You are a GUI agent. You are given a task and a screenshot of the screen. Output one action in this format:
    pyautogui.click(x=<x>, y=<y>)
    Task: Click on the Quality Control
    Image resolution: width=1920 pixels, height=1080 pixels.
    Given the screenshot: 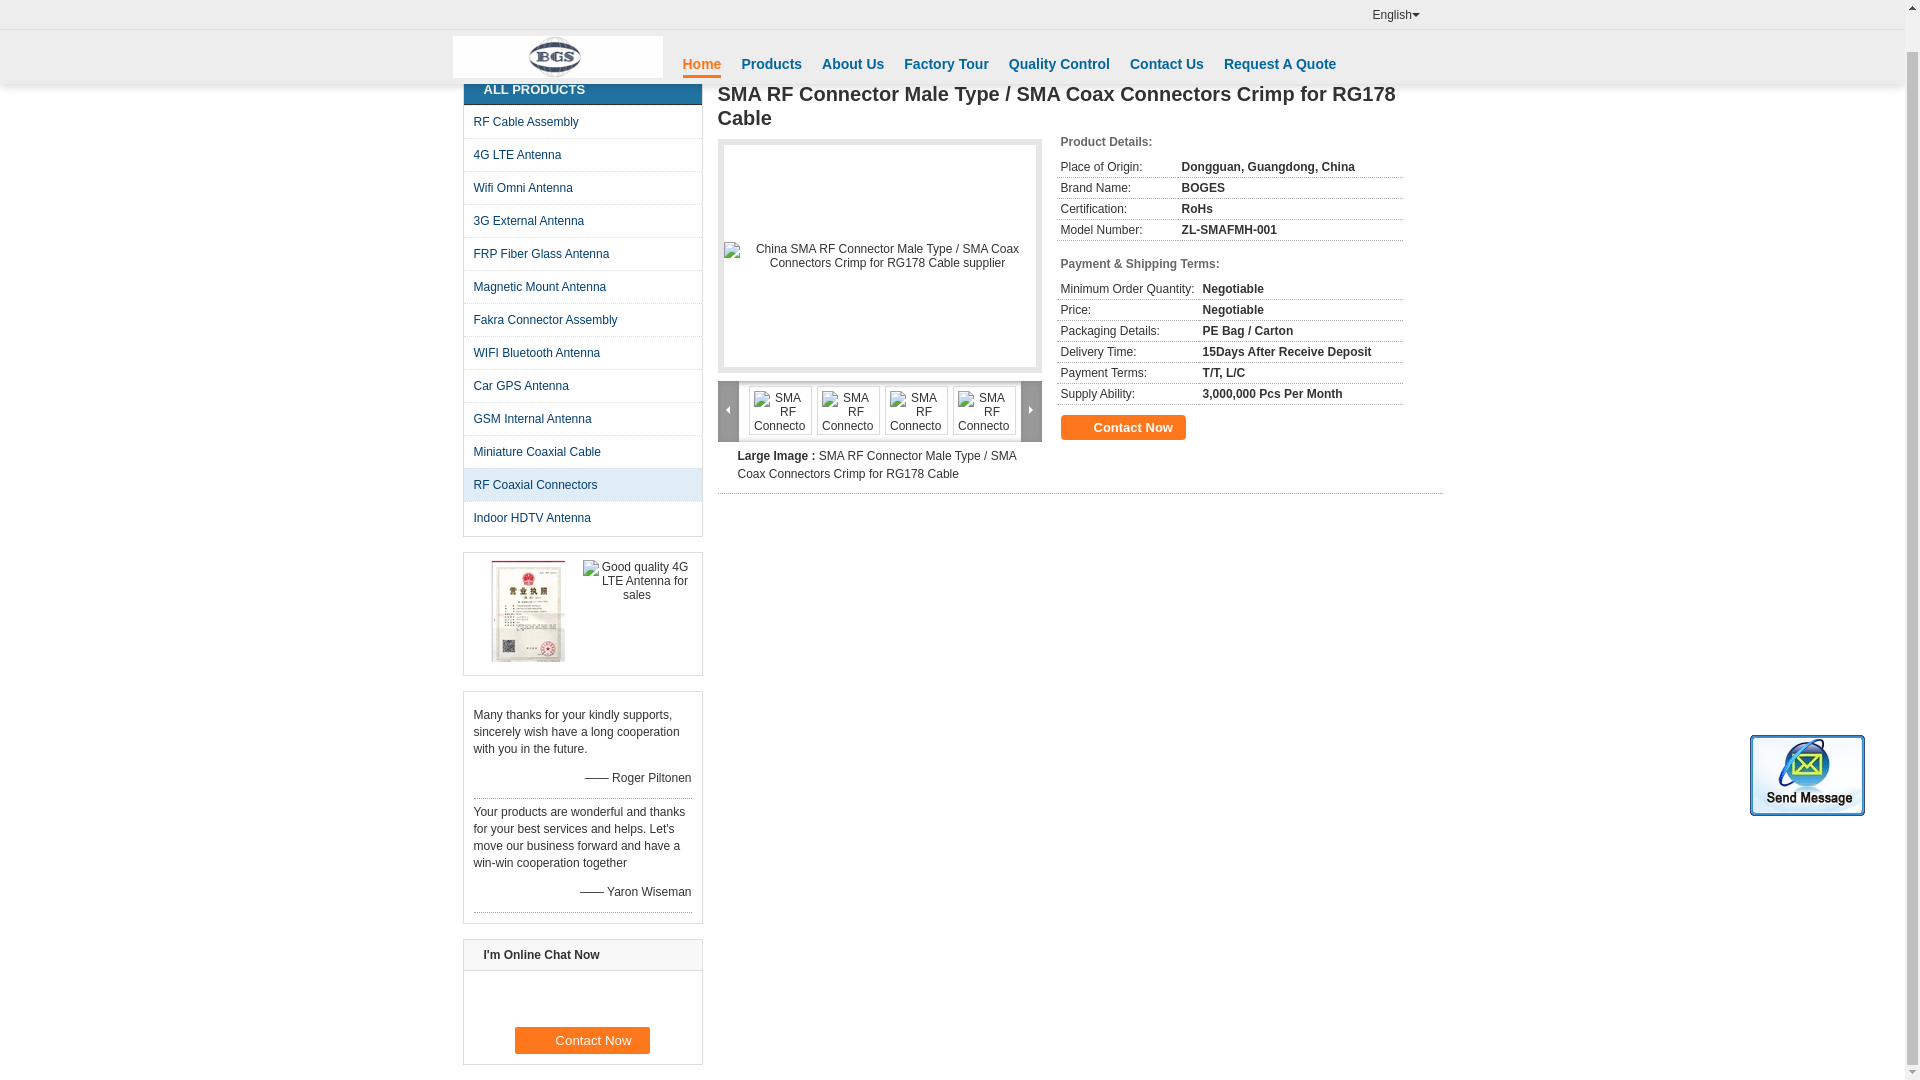 What is the action you would take?
    pyautogui.click(x=1059, y=24)
    